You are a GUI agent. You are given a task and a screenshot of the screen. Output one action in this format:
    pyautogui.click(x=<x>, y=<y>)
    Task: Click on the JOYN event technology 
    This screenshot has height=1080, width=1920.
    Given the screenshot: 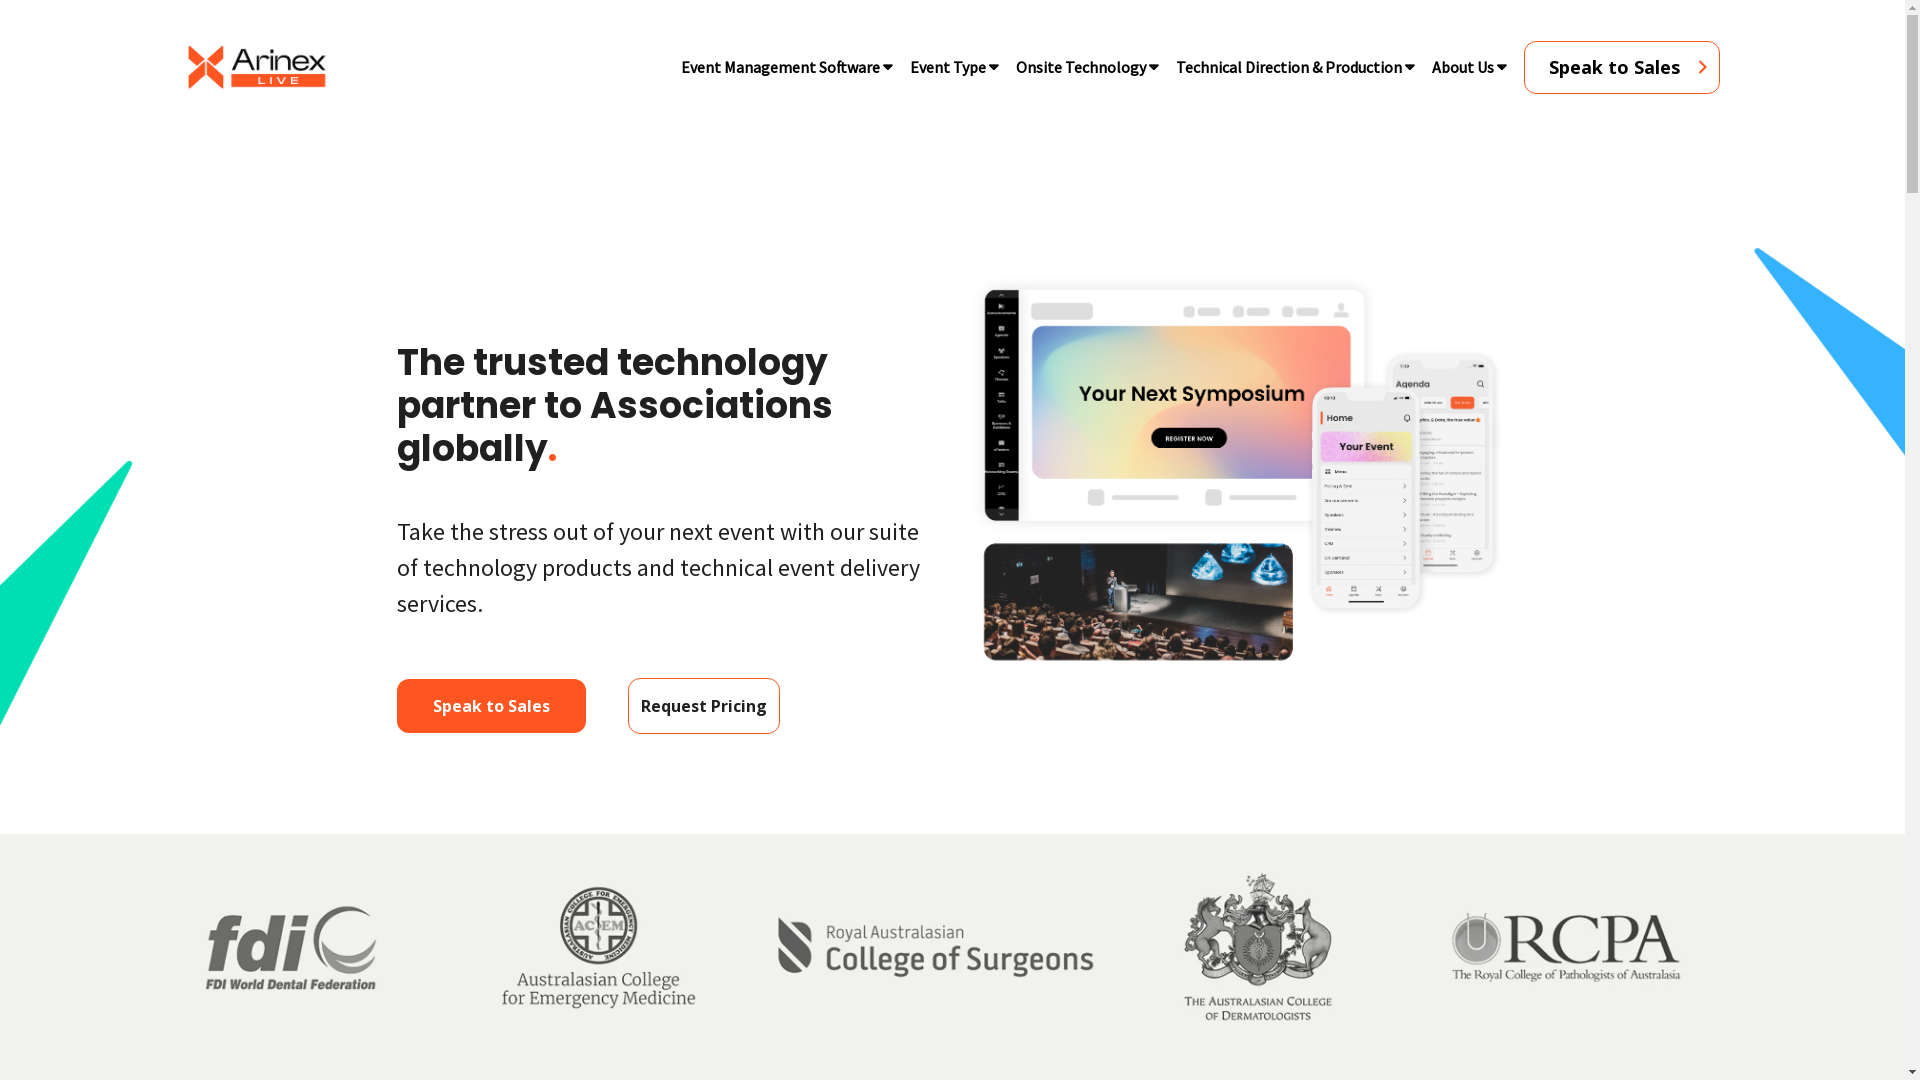 What is the action you would take?
    pyautogui.click(x=1238, y=472)
    